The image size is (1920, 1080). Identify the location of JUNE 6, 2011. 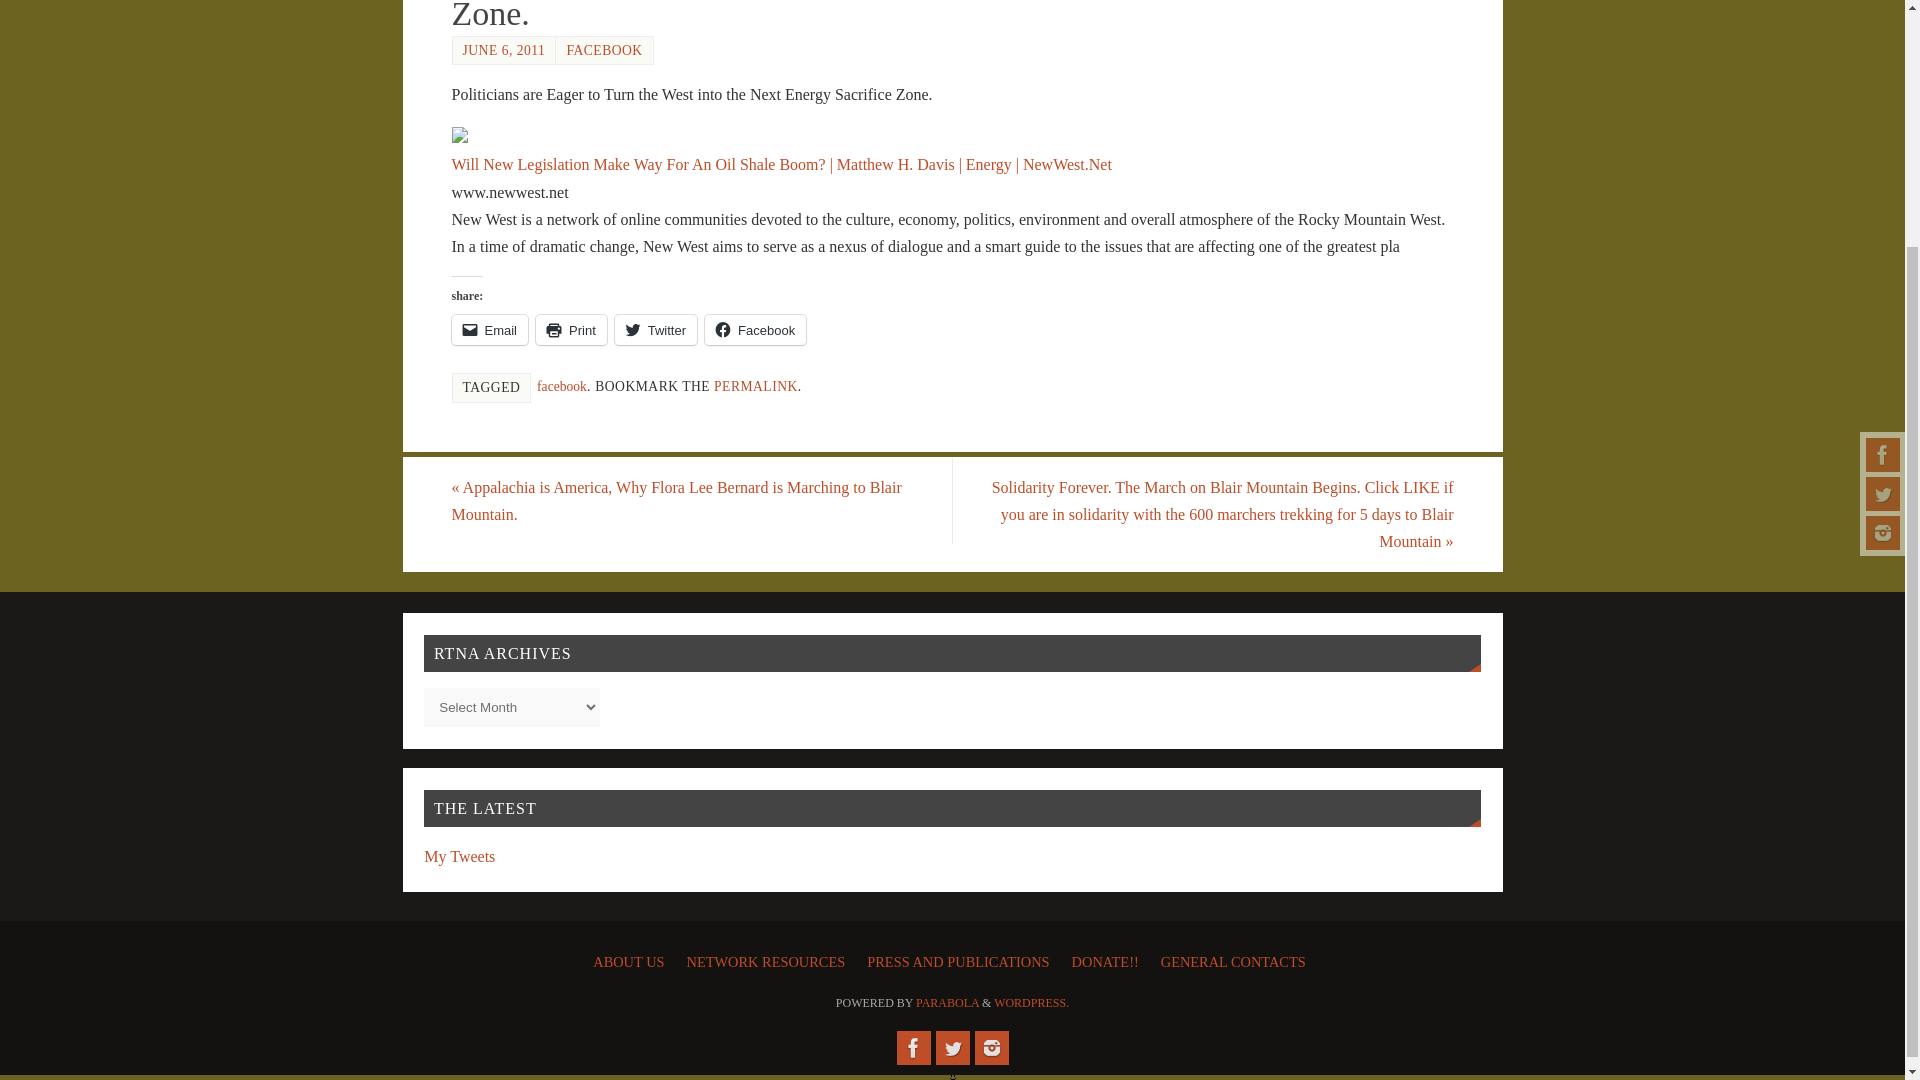
(504, 50).